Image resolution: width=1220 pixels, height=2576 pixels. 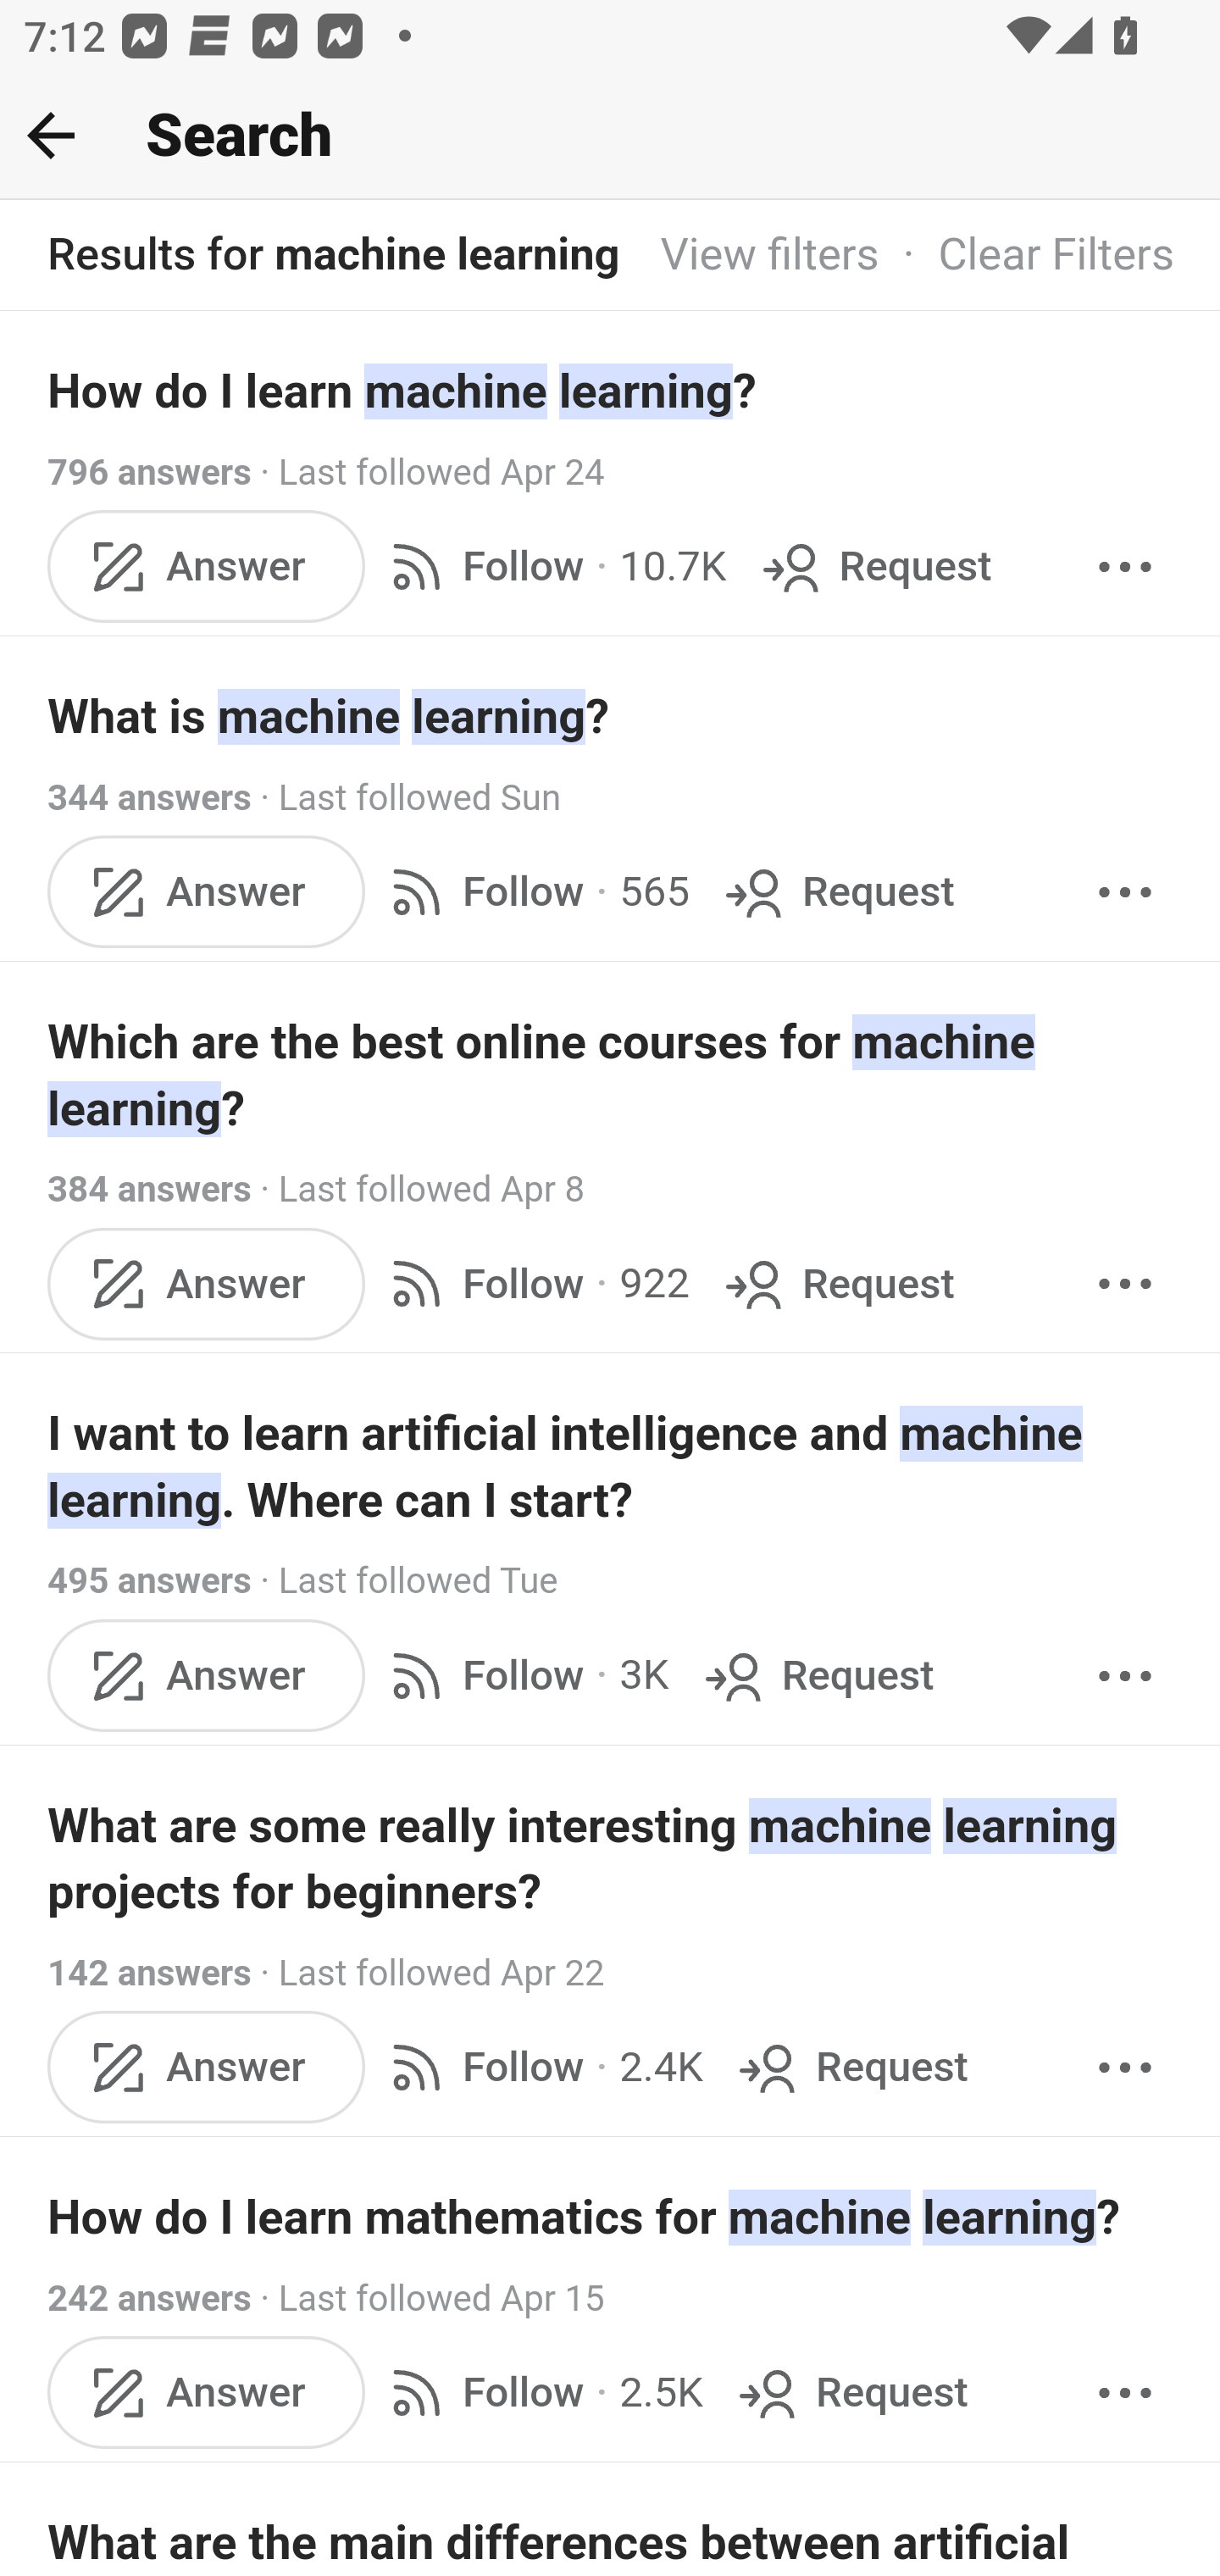 I want to click on Back, so click(x=51, y=135).